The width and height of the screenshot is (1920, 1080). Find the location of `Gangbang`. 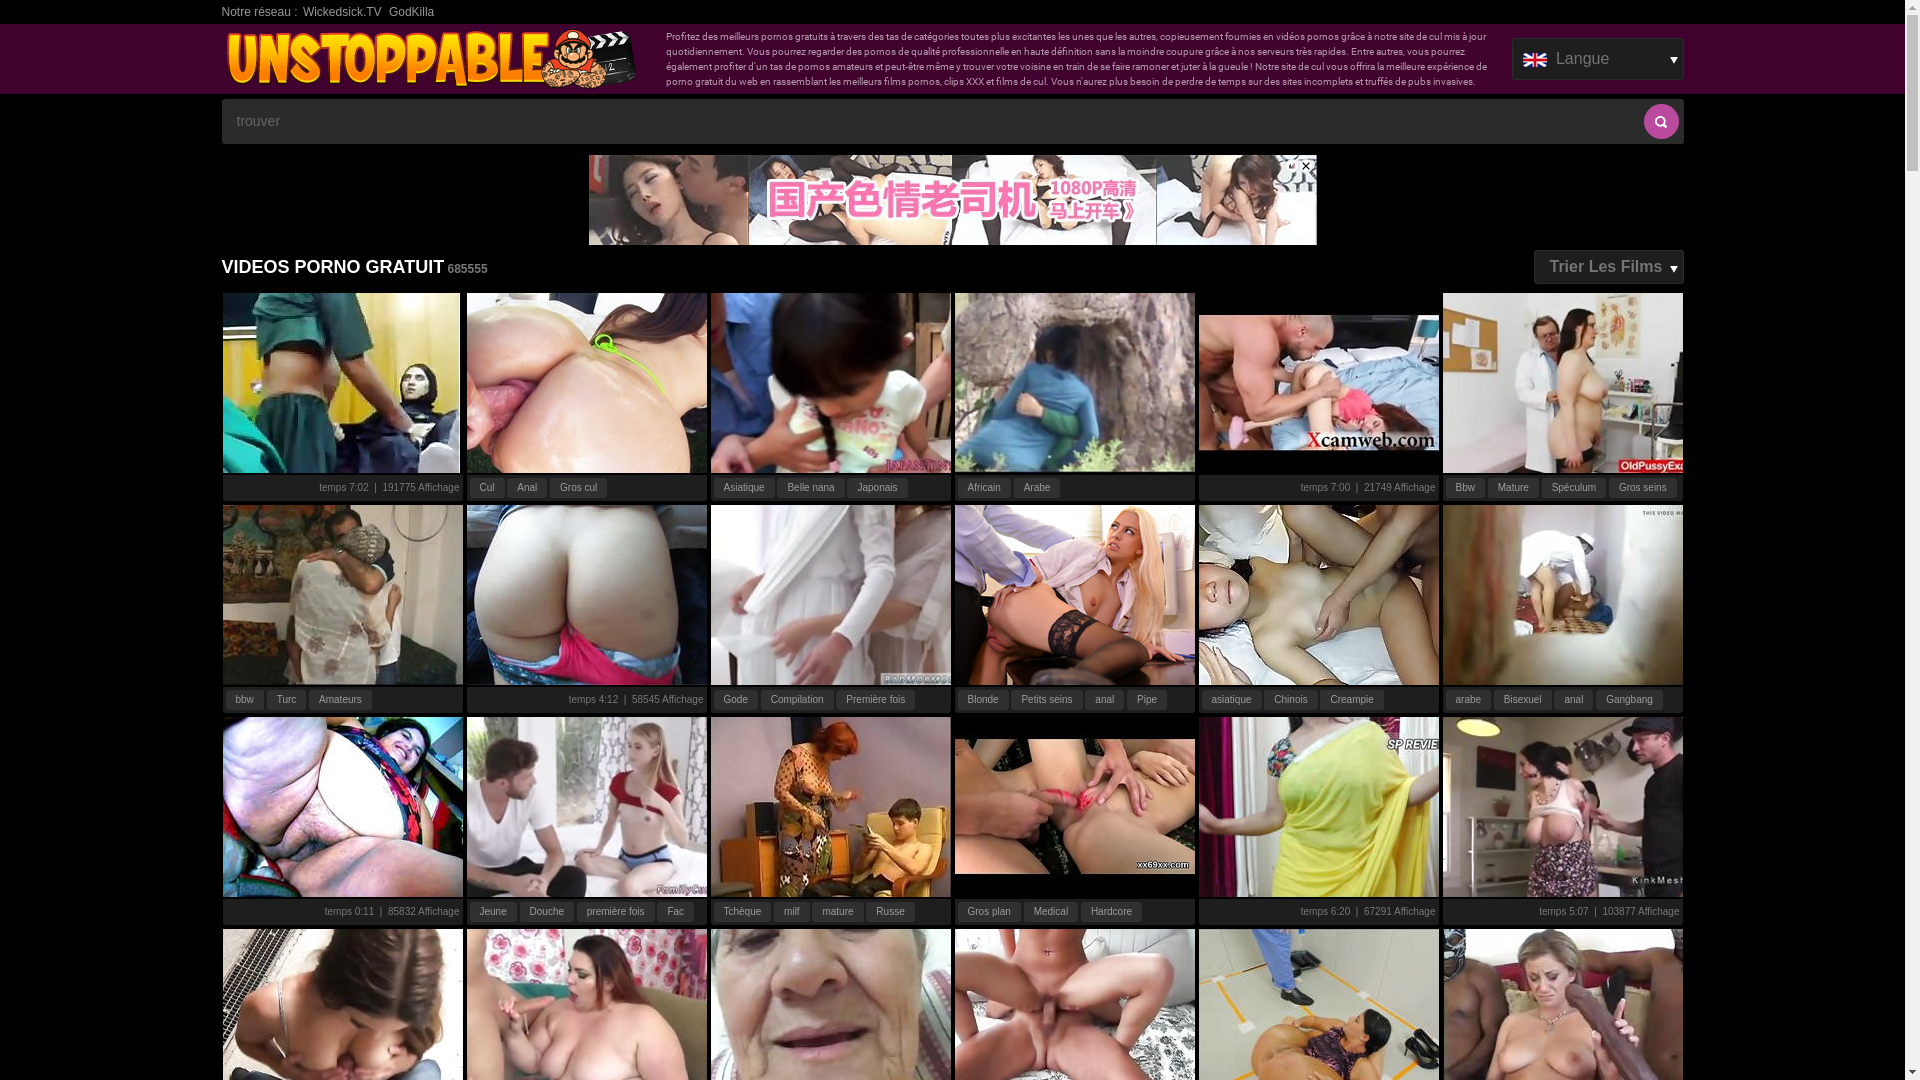

Gangbang is located at coordinates (1630, 700).